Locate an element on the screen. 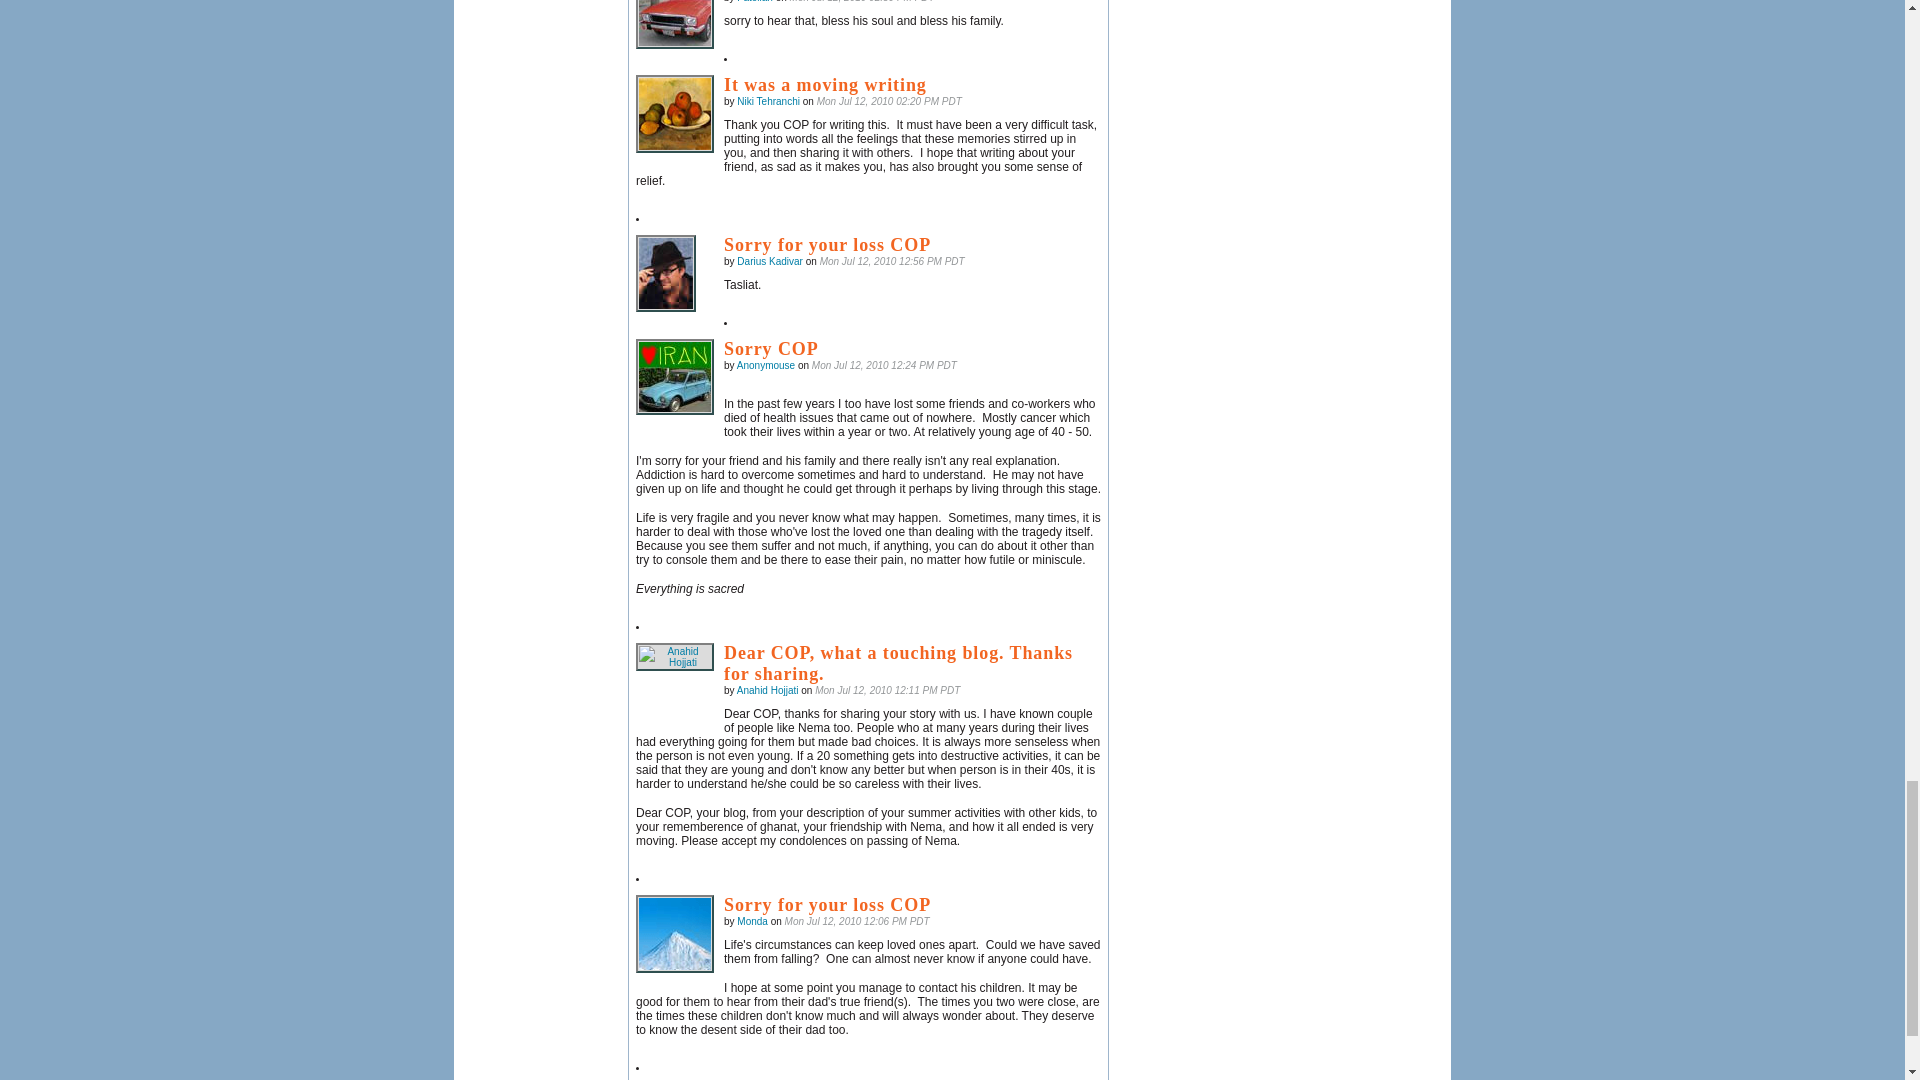  Fatollah is located at coordinates (674, 24).